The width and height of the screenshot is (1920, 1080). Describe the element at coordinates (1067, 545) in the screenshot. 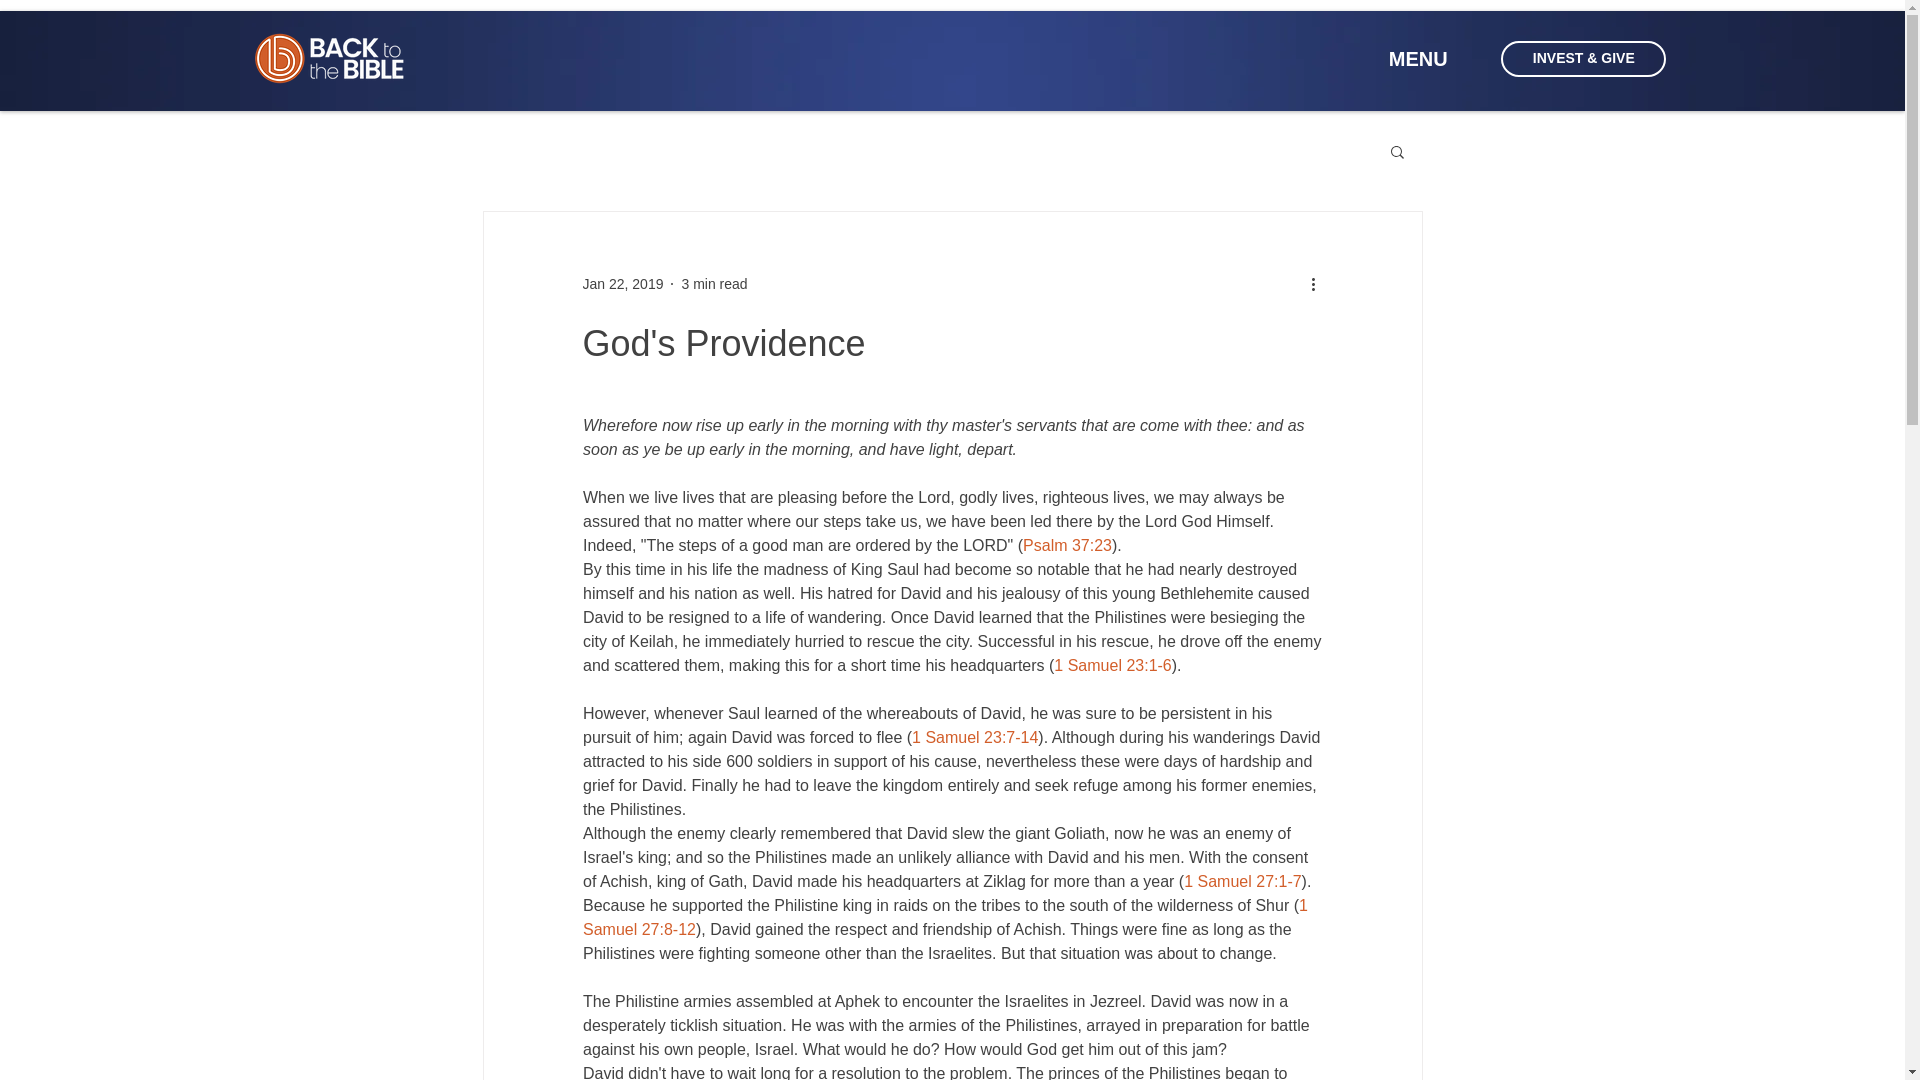

I see `Psalm 37:23` at that location.